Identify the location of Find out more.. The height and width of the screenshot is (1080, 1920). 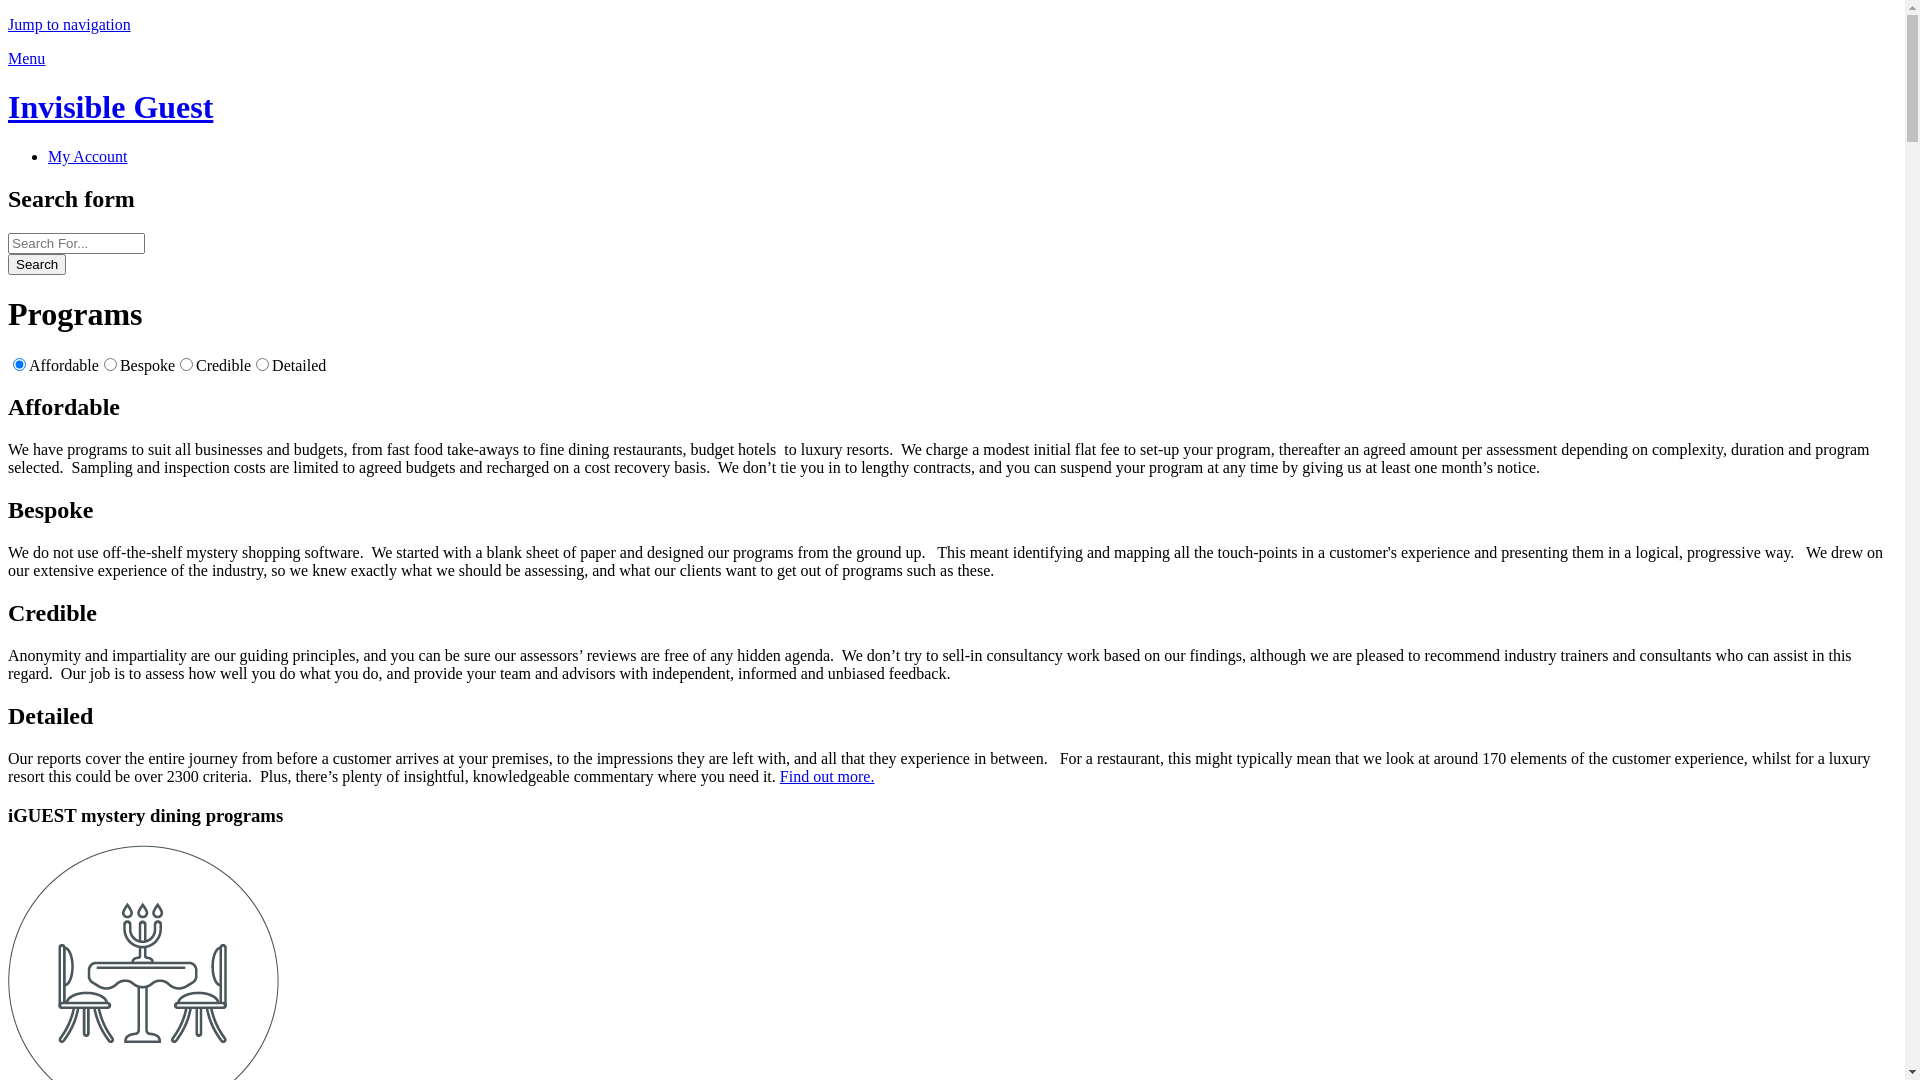
(828, 776).